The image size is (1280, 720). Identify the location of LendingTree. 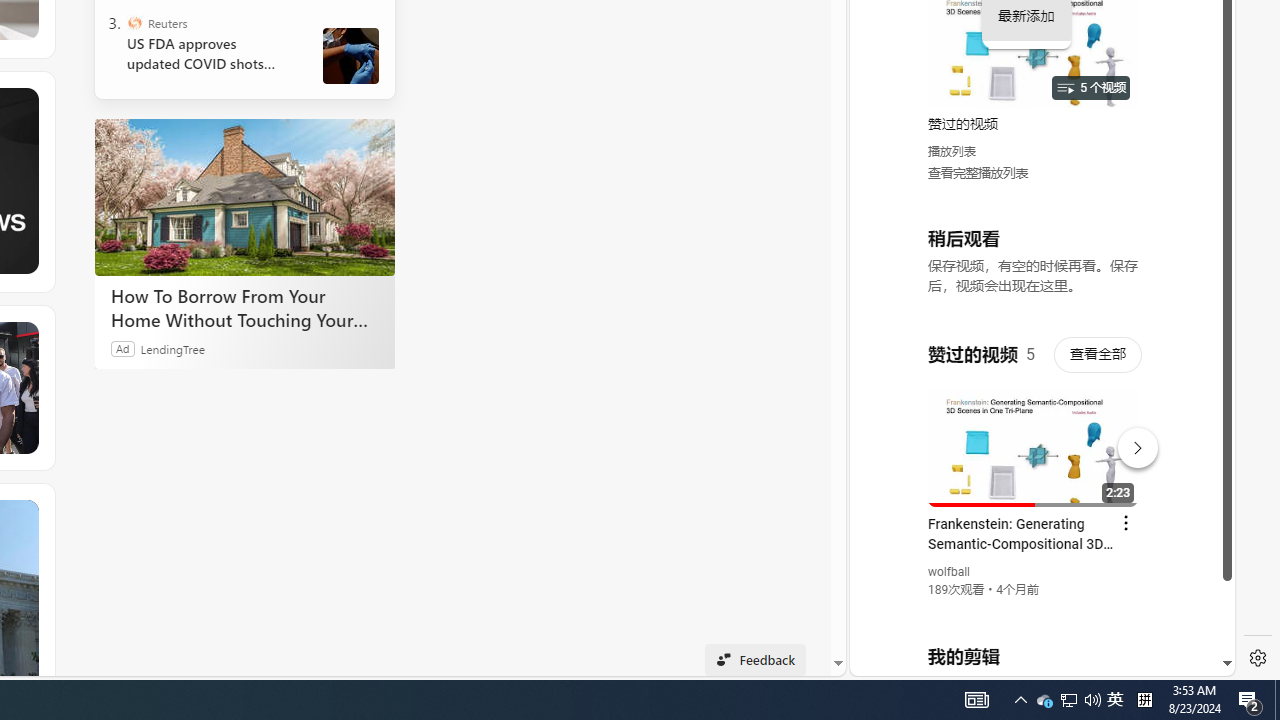
(172, 348).